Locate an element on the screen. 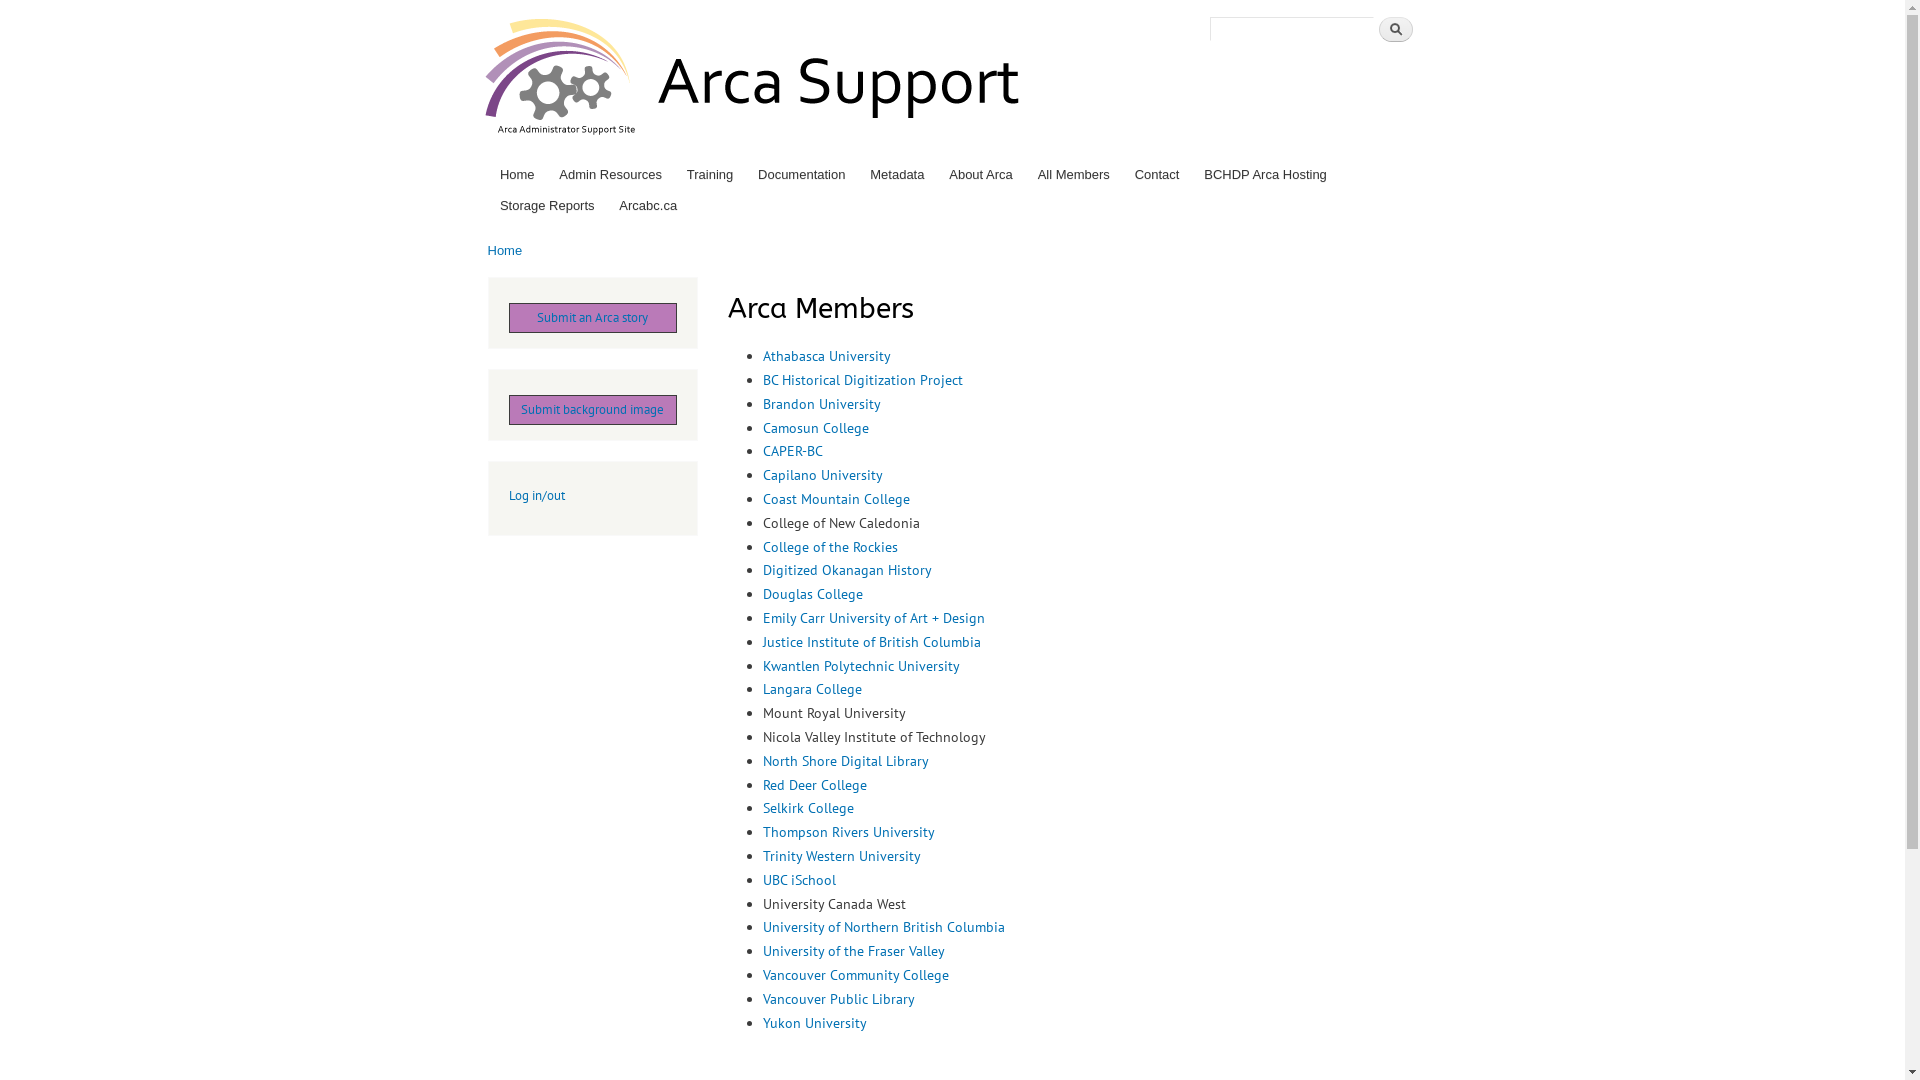 Image resolution: width=1920 pixels, height=1080 pixels. Camosun College is located at coordinates (815, 428).